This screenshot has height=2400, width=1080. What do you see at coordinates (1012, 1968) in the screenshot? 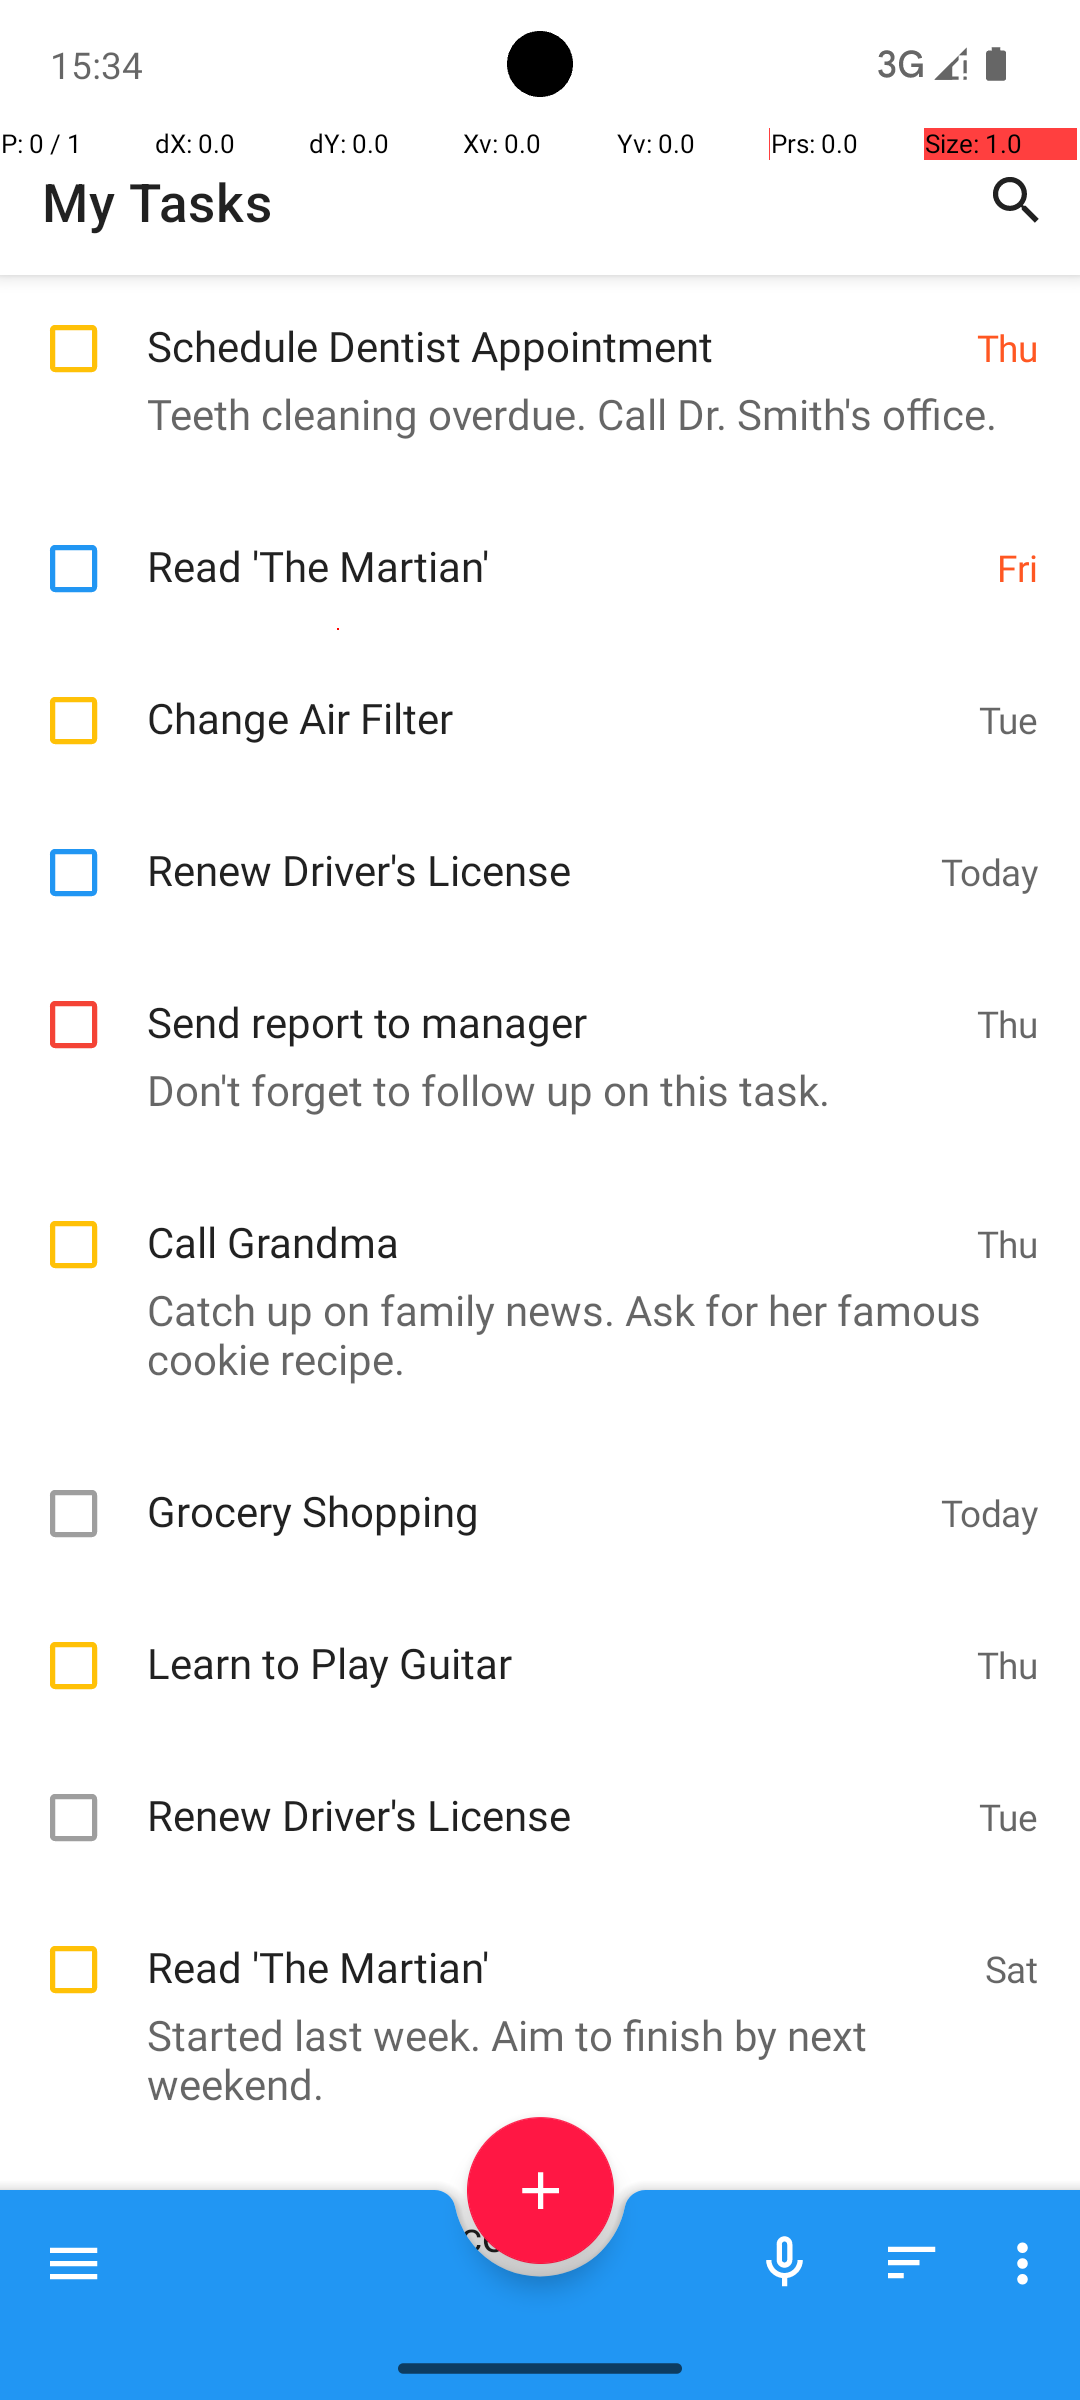
I see `Sat` at bounding box center [1012, 1968].